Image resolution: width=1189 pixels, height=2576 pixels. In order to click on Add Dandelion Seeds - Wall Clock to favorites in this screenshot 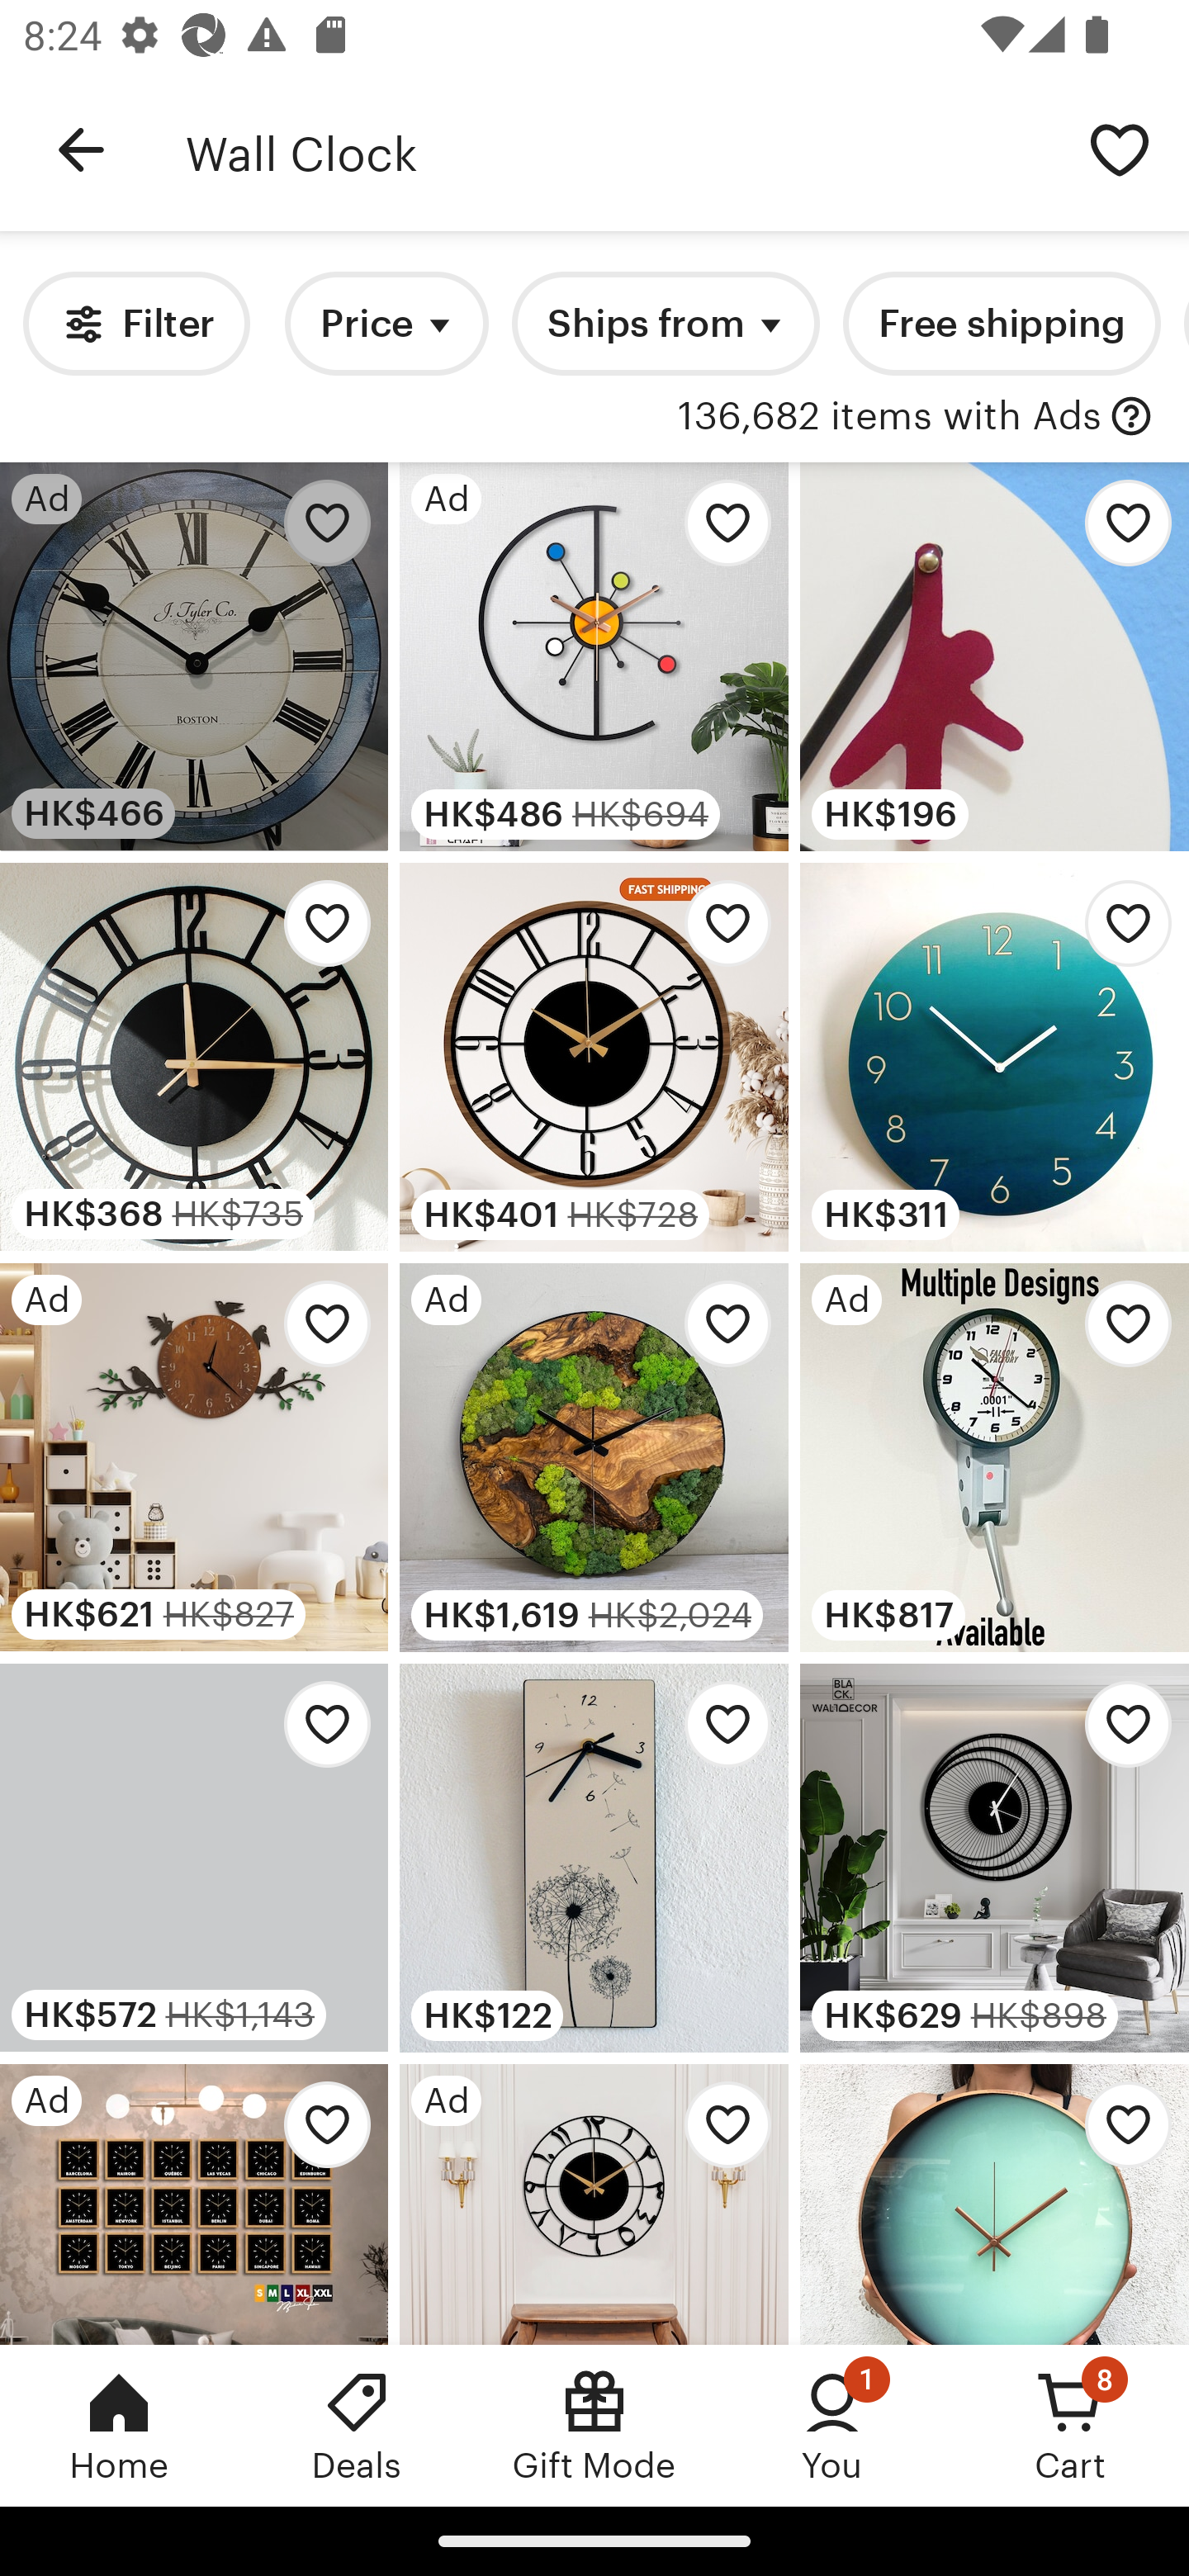, I will do `click(718, 1734)`.